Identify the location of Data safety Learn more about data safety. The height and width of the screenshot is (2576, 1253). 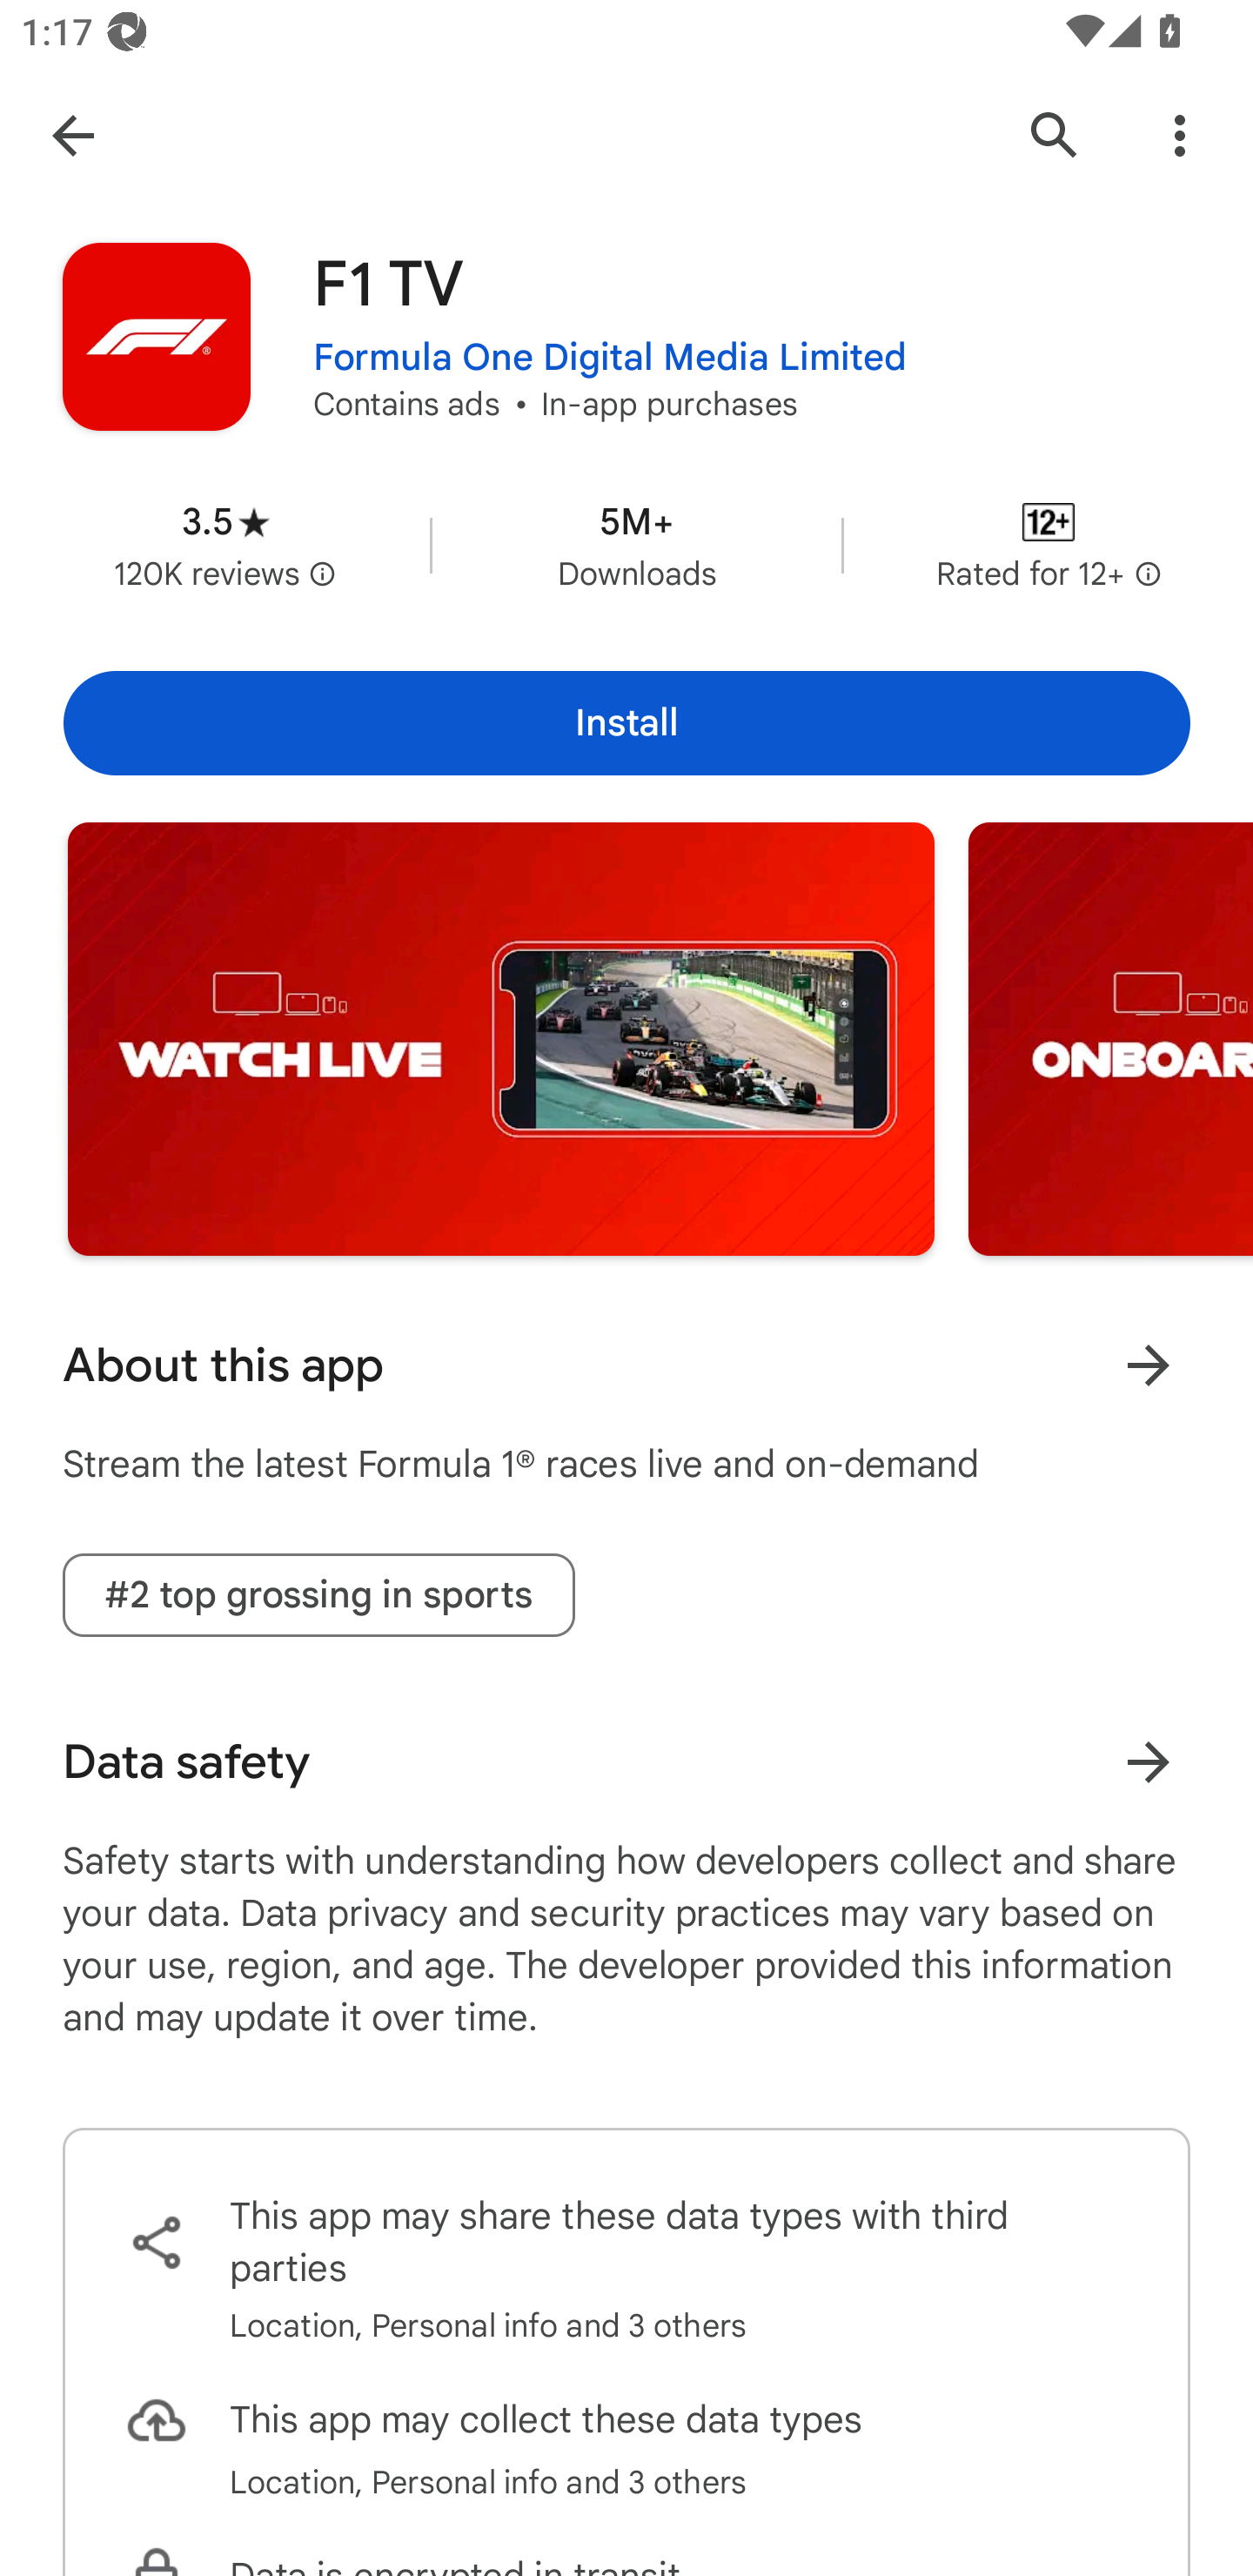
(626, 1761).